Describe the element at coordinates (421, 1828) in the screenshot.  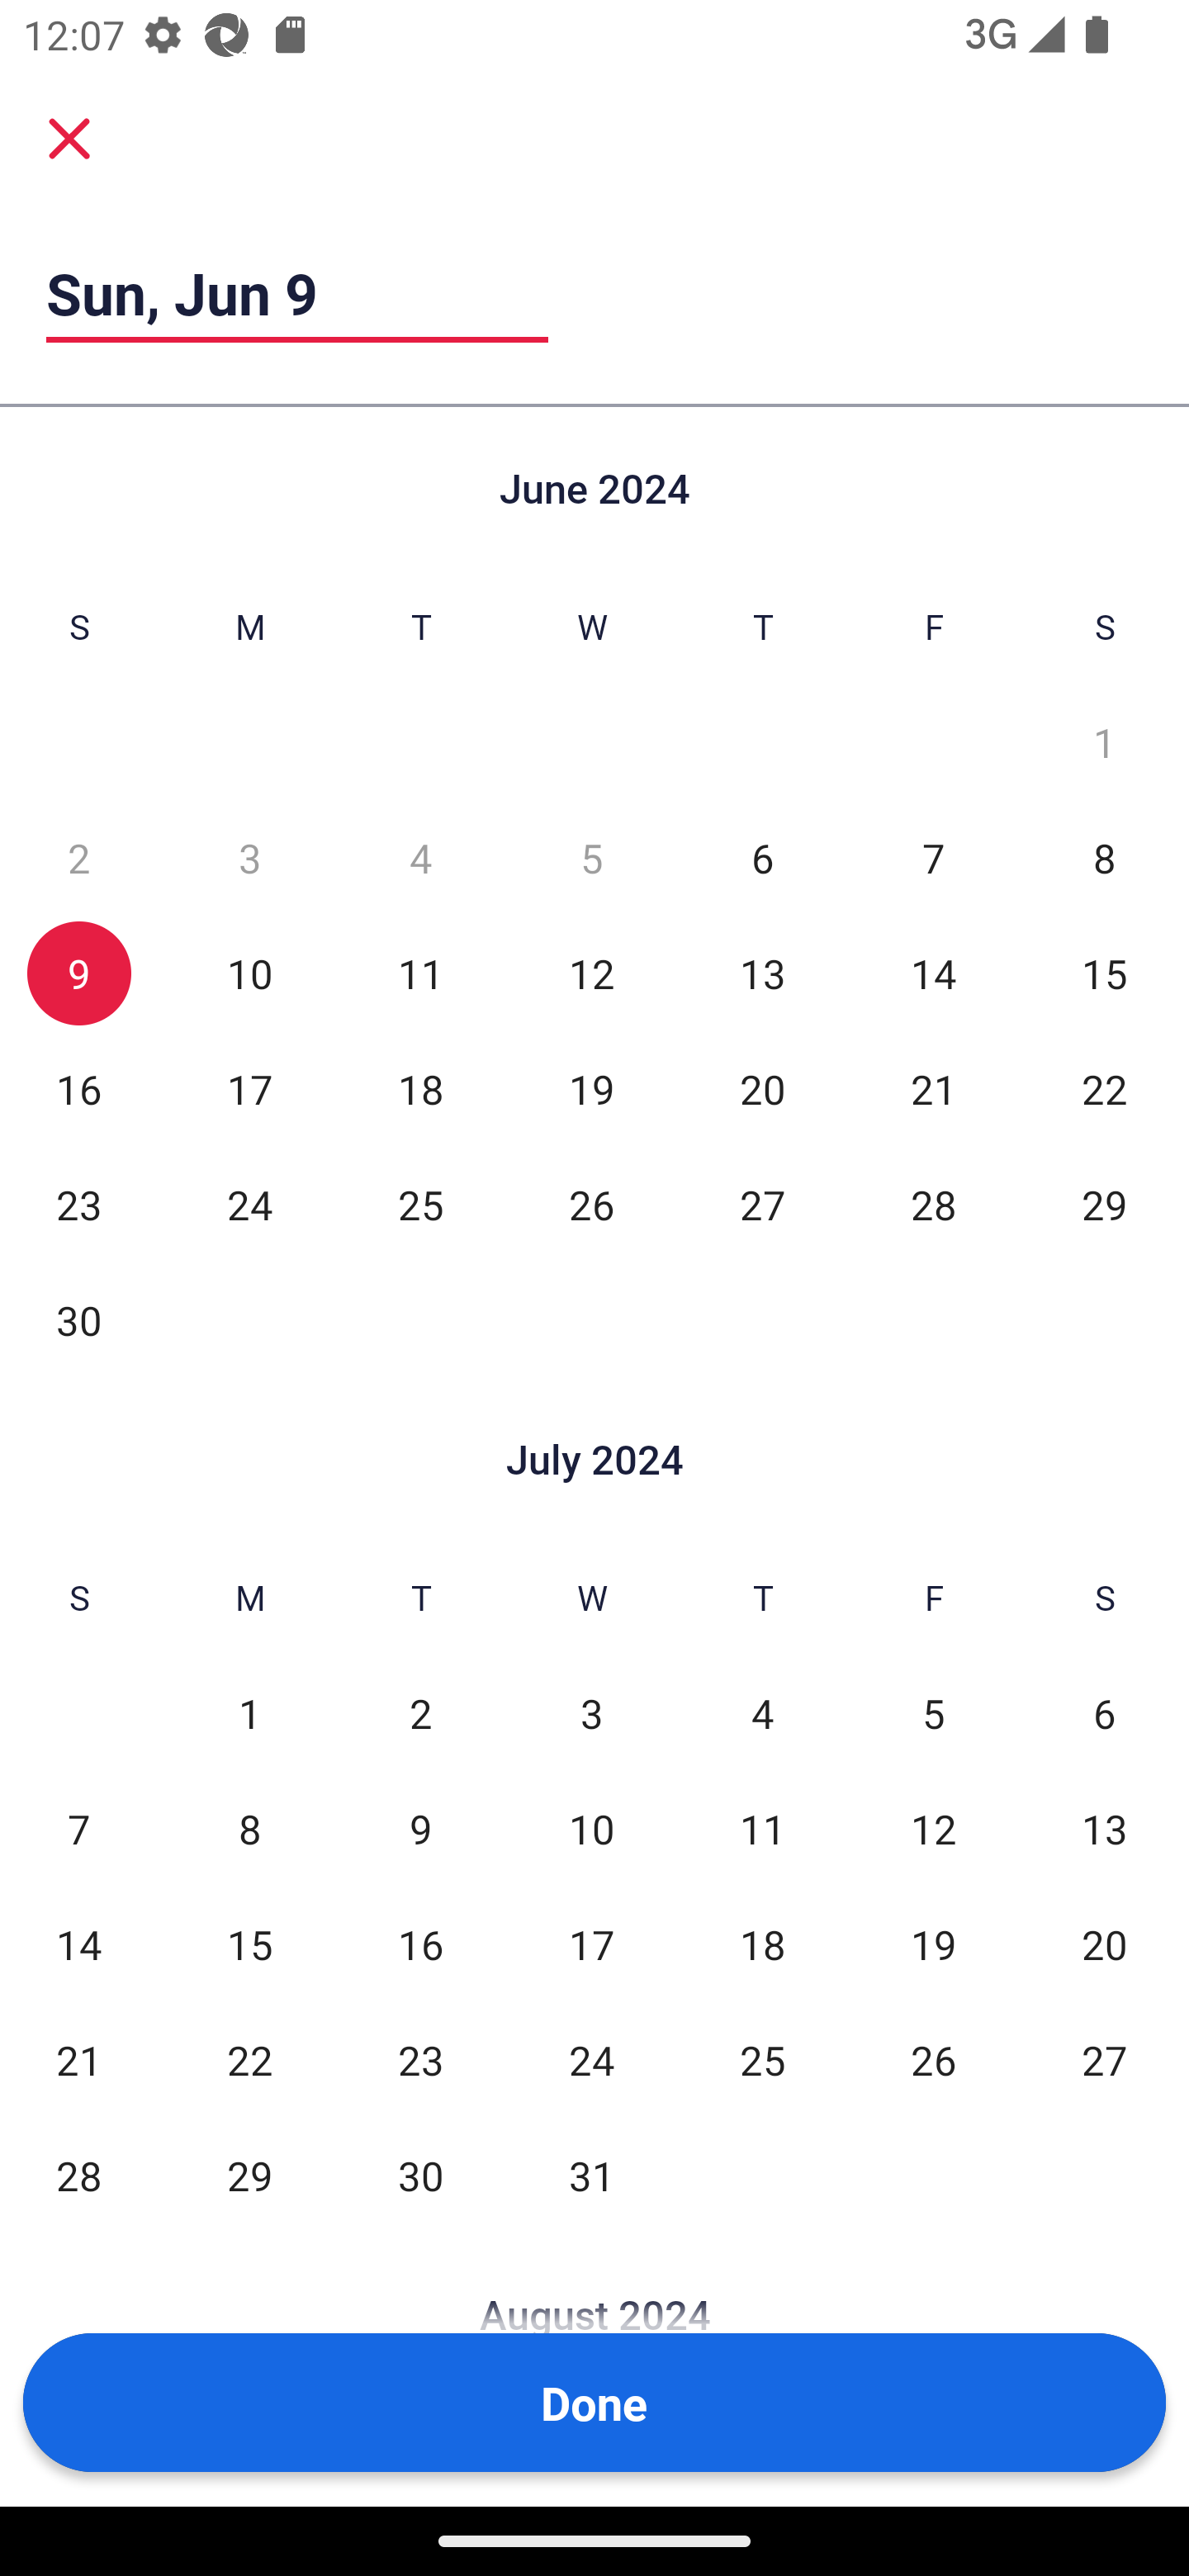
I see `9 Tue, Jul 9, Not Selected` at that location.